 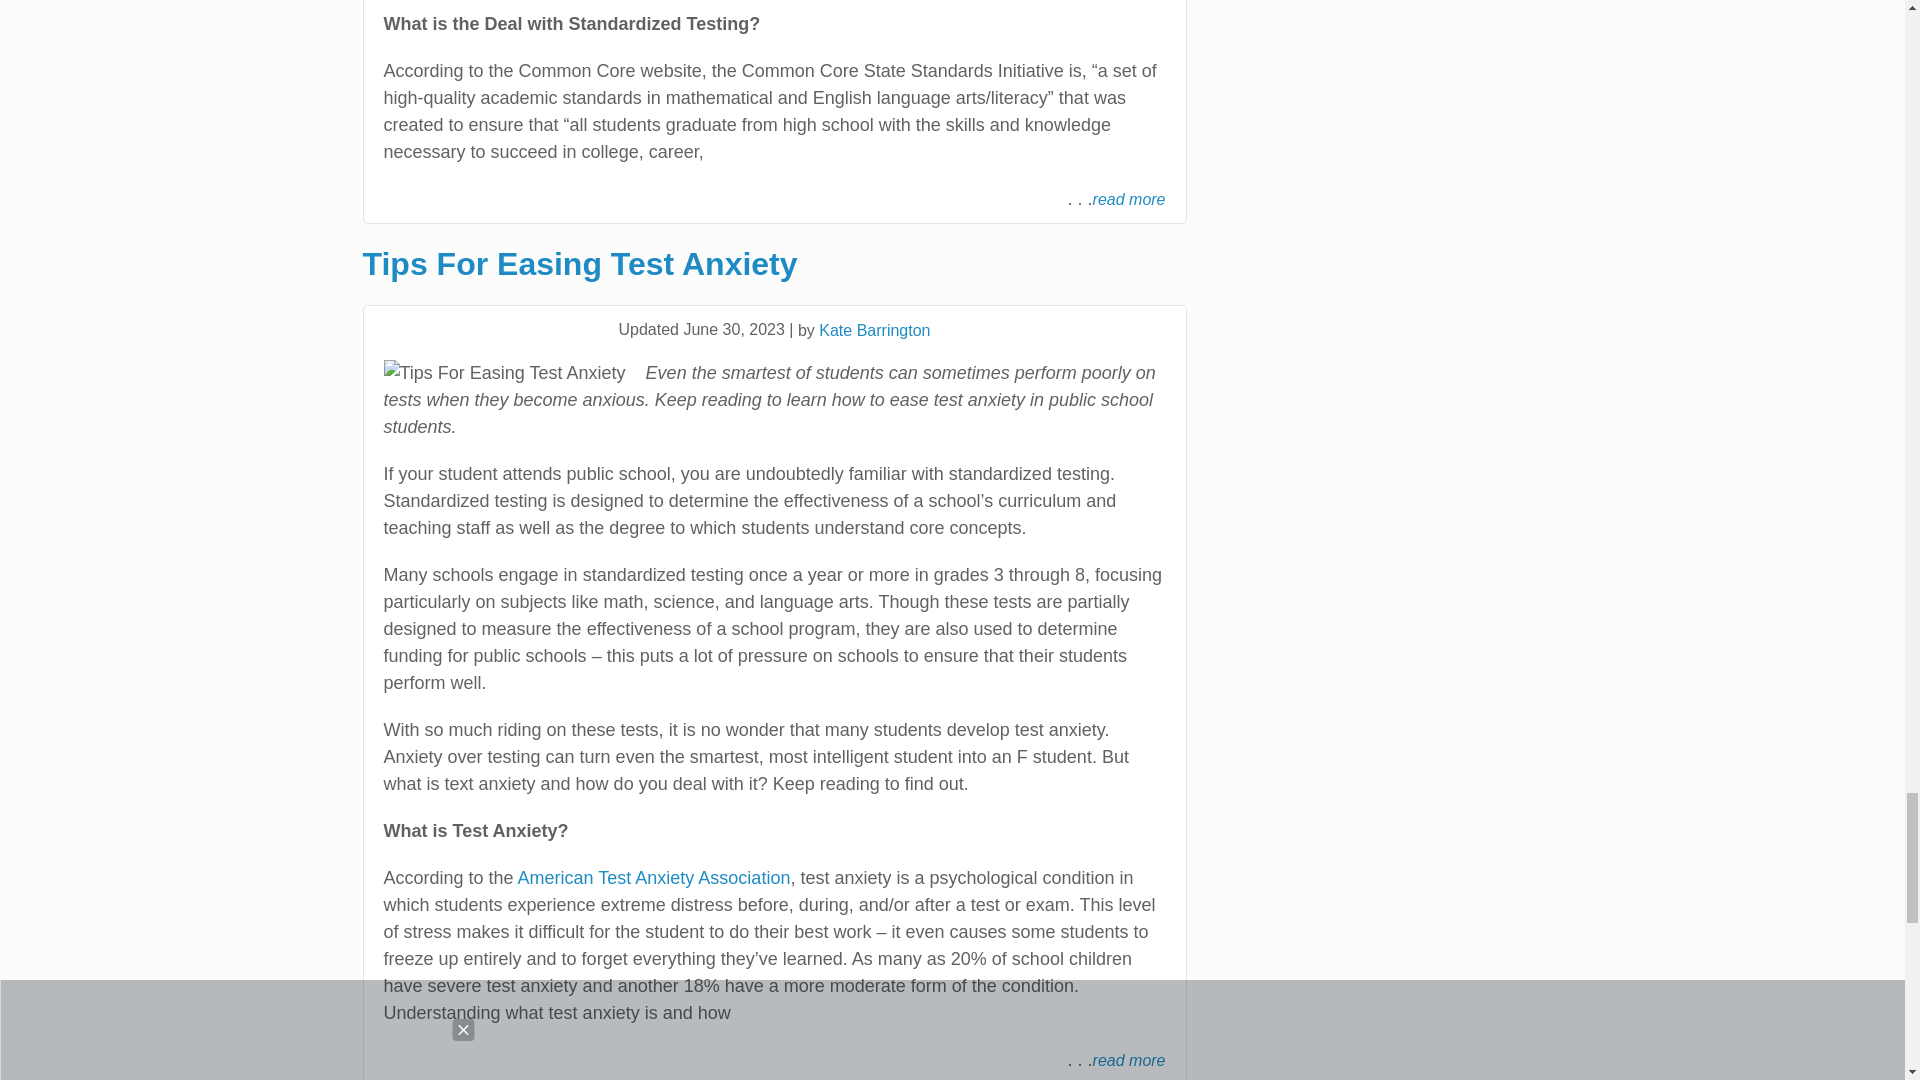 I want to click on read more, so click(x=1128, y=199).